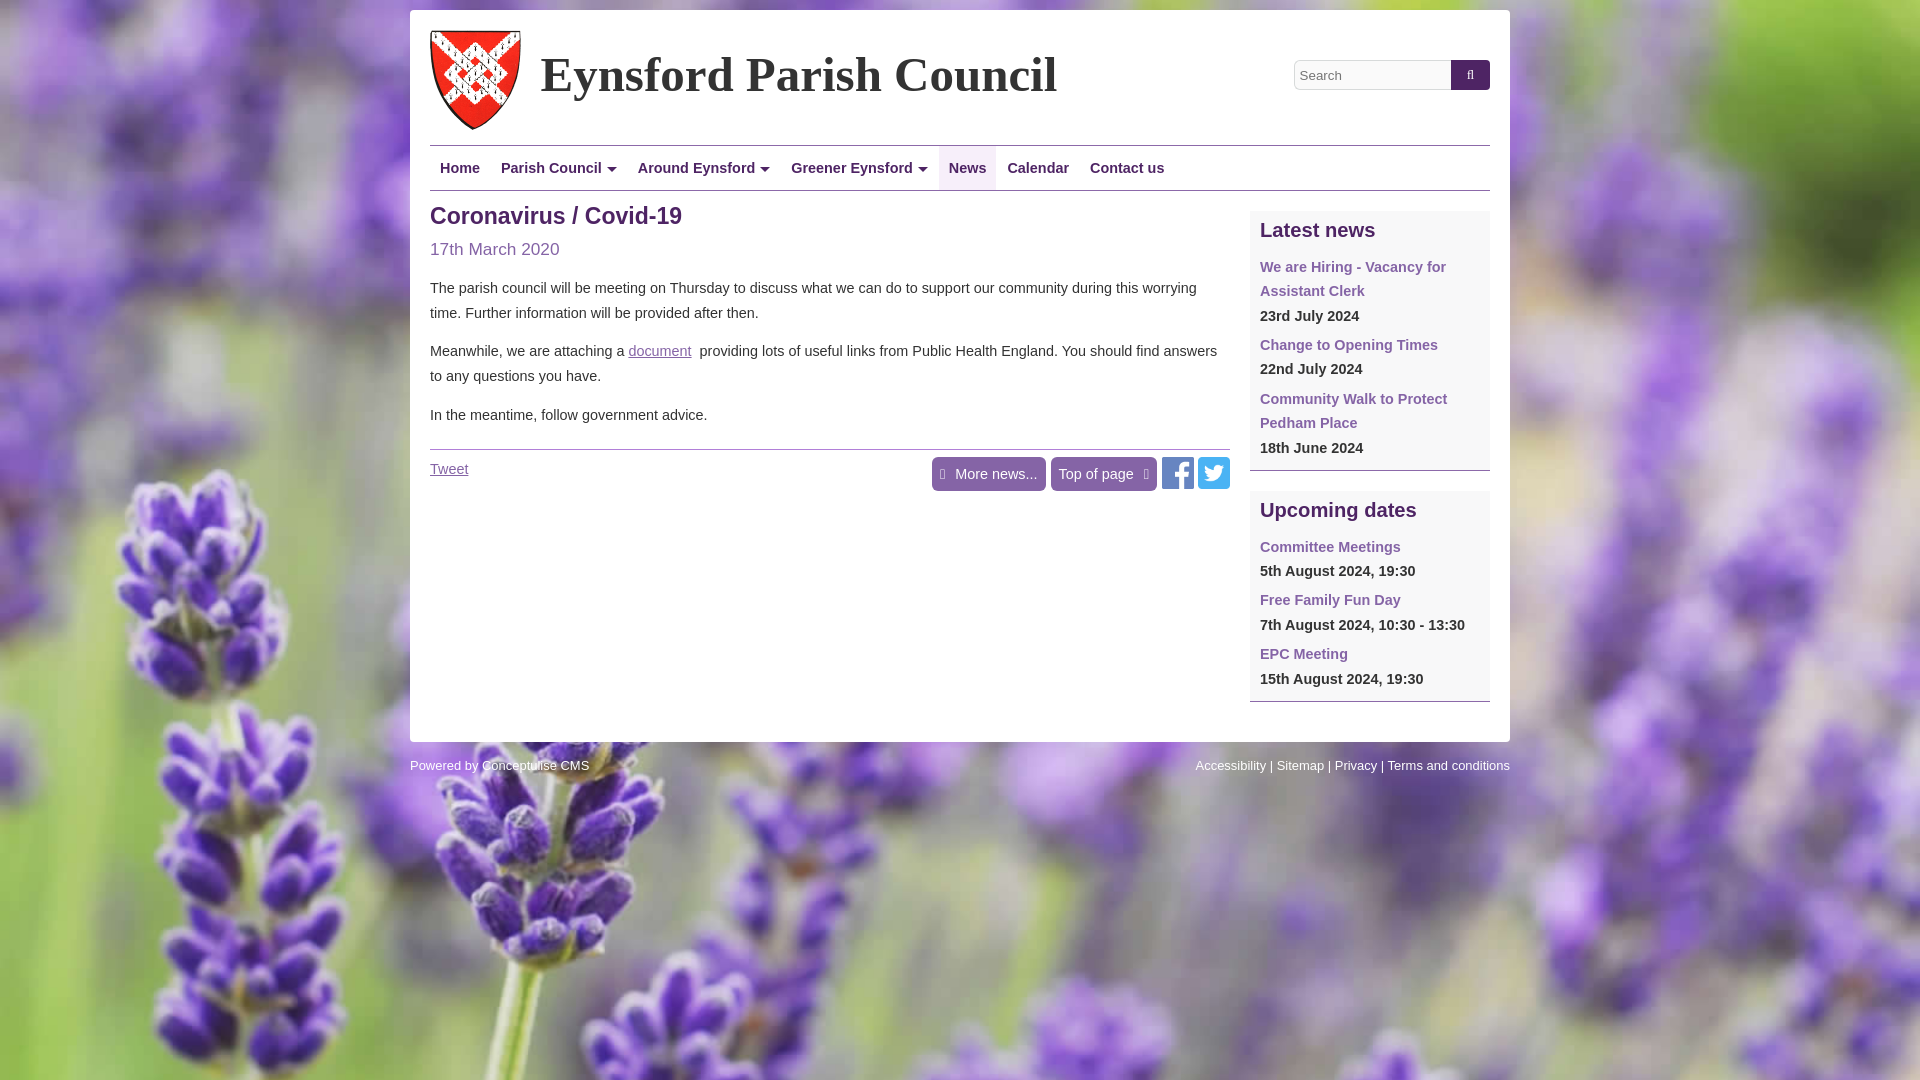 The width and height of the screenshot is (1920, 1080). I want to click on We are Hiring - Vacancy for Assistant Clerk, so click(1352, 279).